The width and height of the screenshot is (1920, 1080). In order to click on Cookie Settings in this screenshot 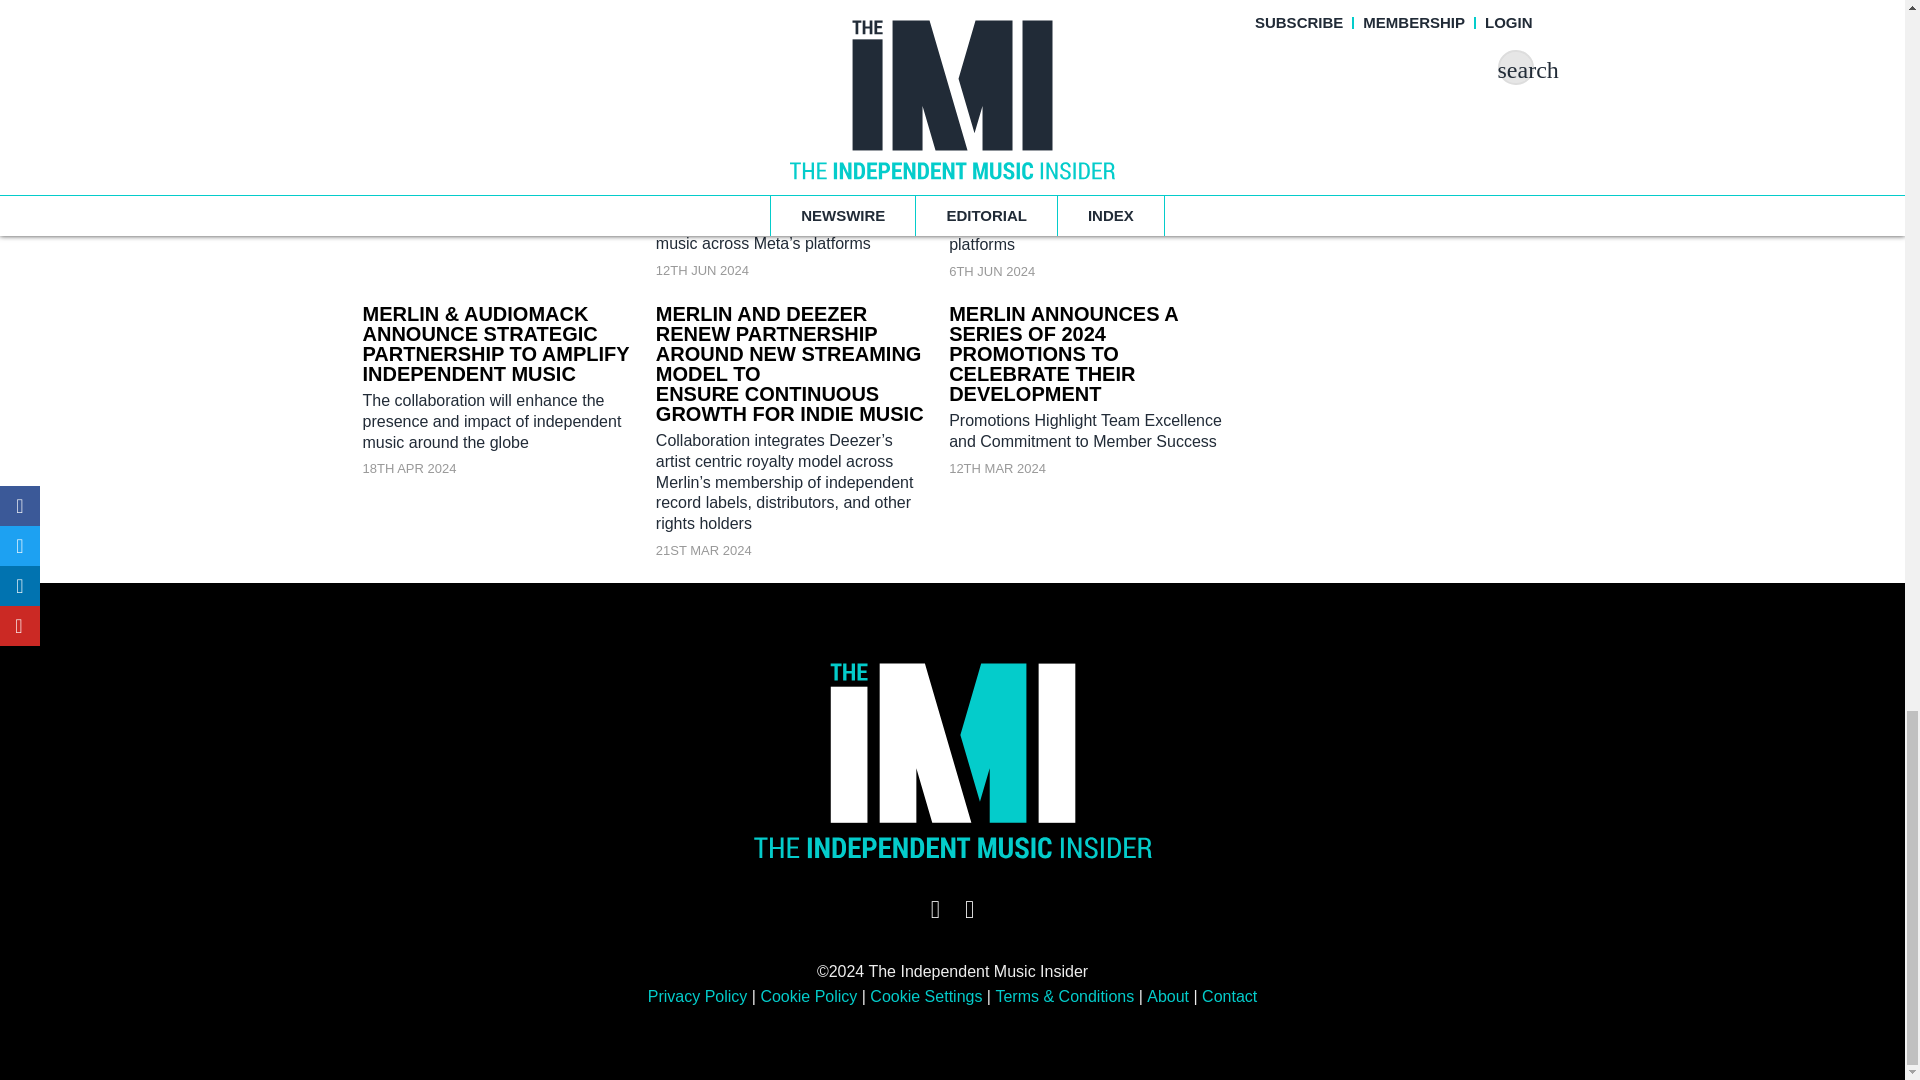, I will do `click(925, 996)`.